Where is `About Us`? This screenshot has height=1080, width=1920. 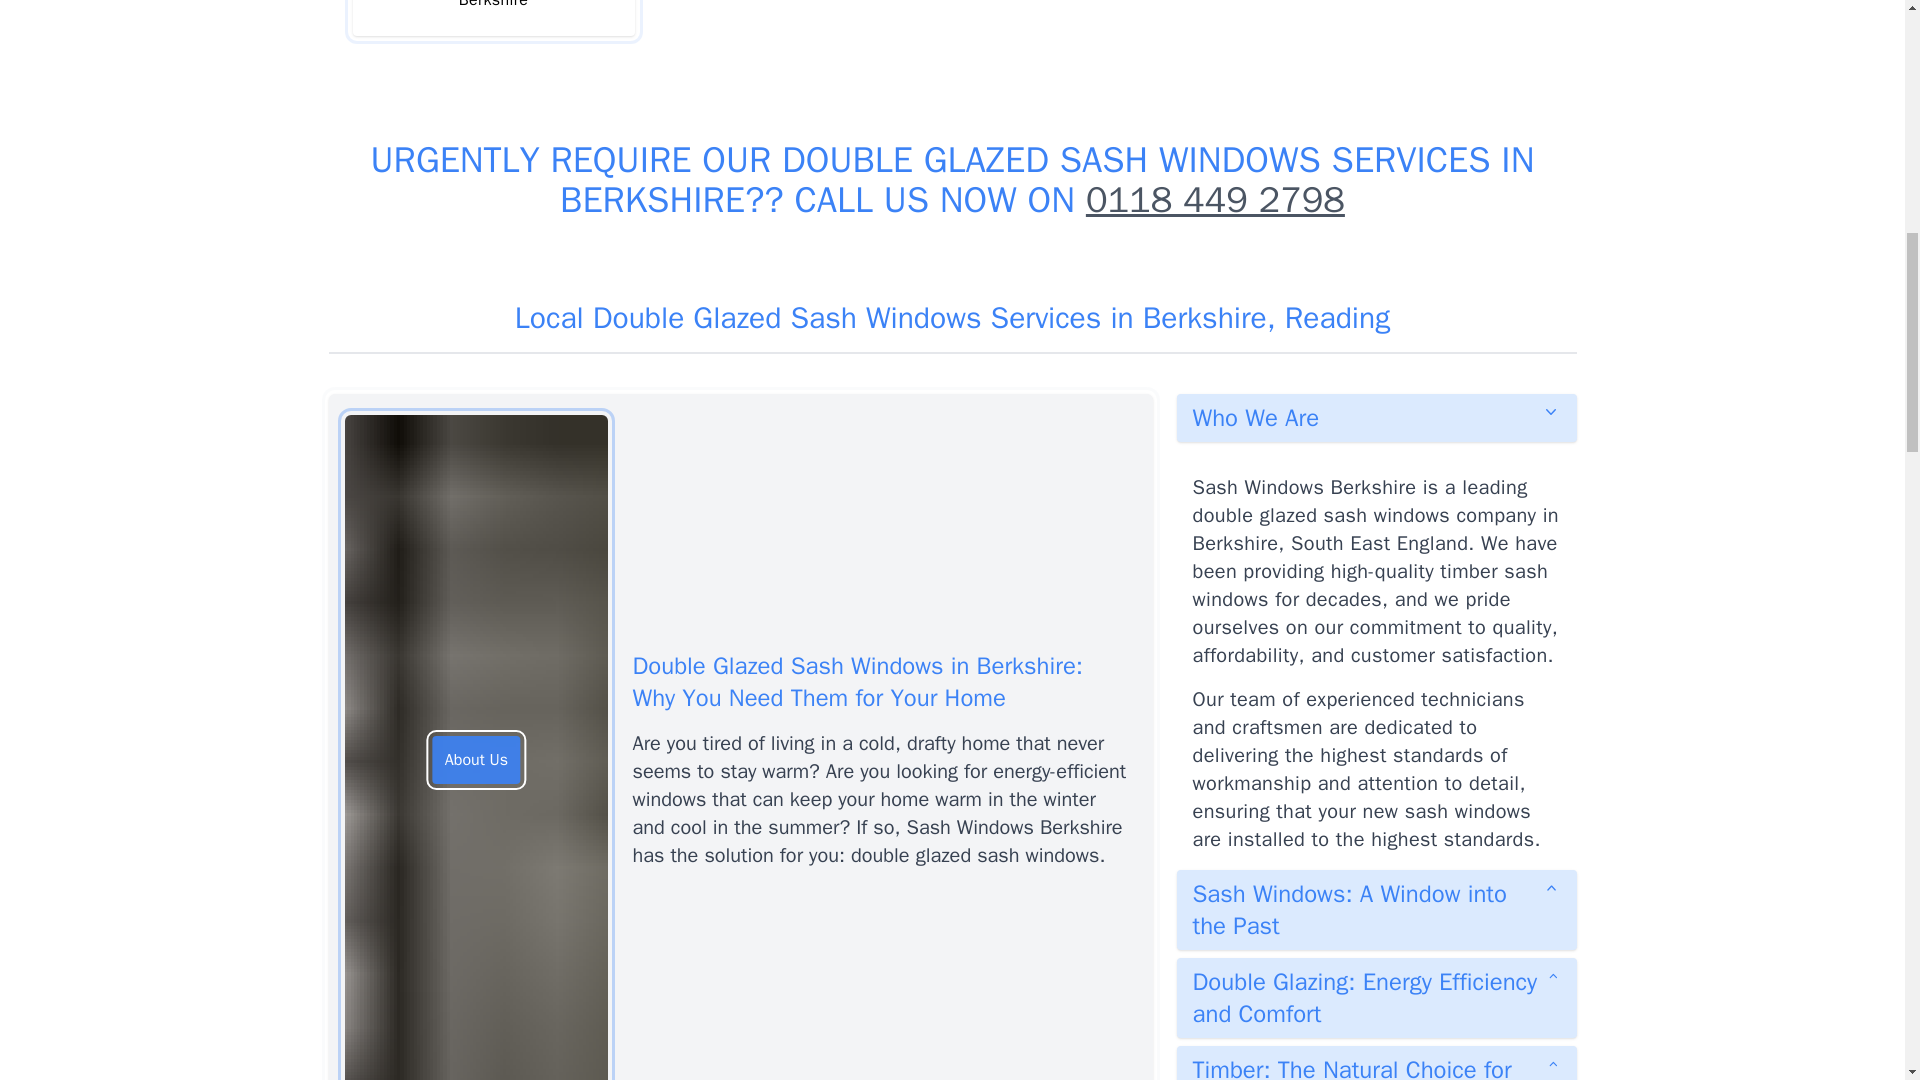 About Us is located at coordinates (476, 760).